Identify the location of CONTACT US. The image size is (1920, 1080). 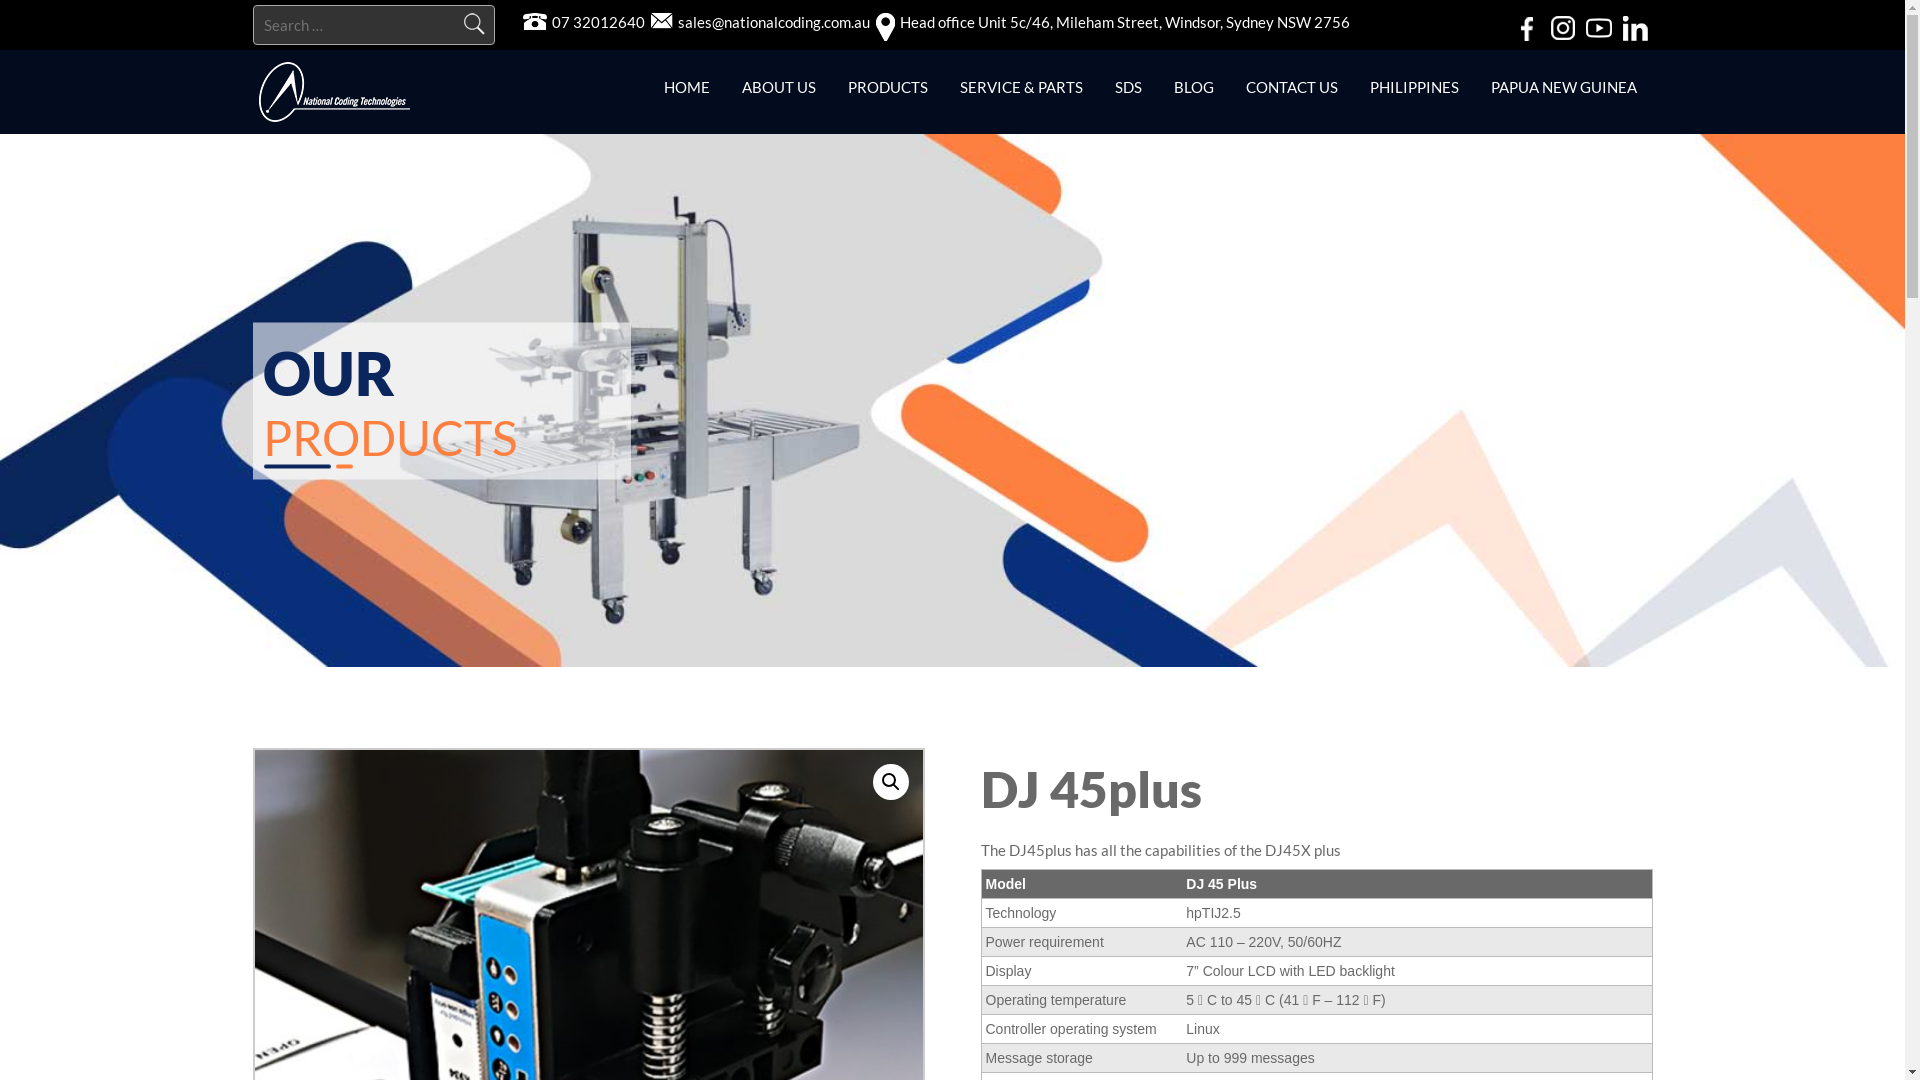
(1292, 88).